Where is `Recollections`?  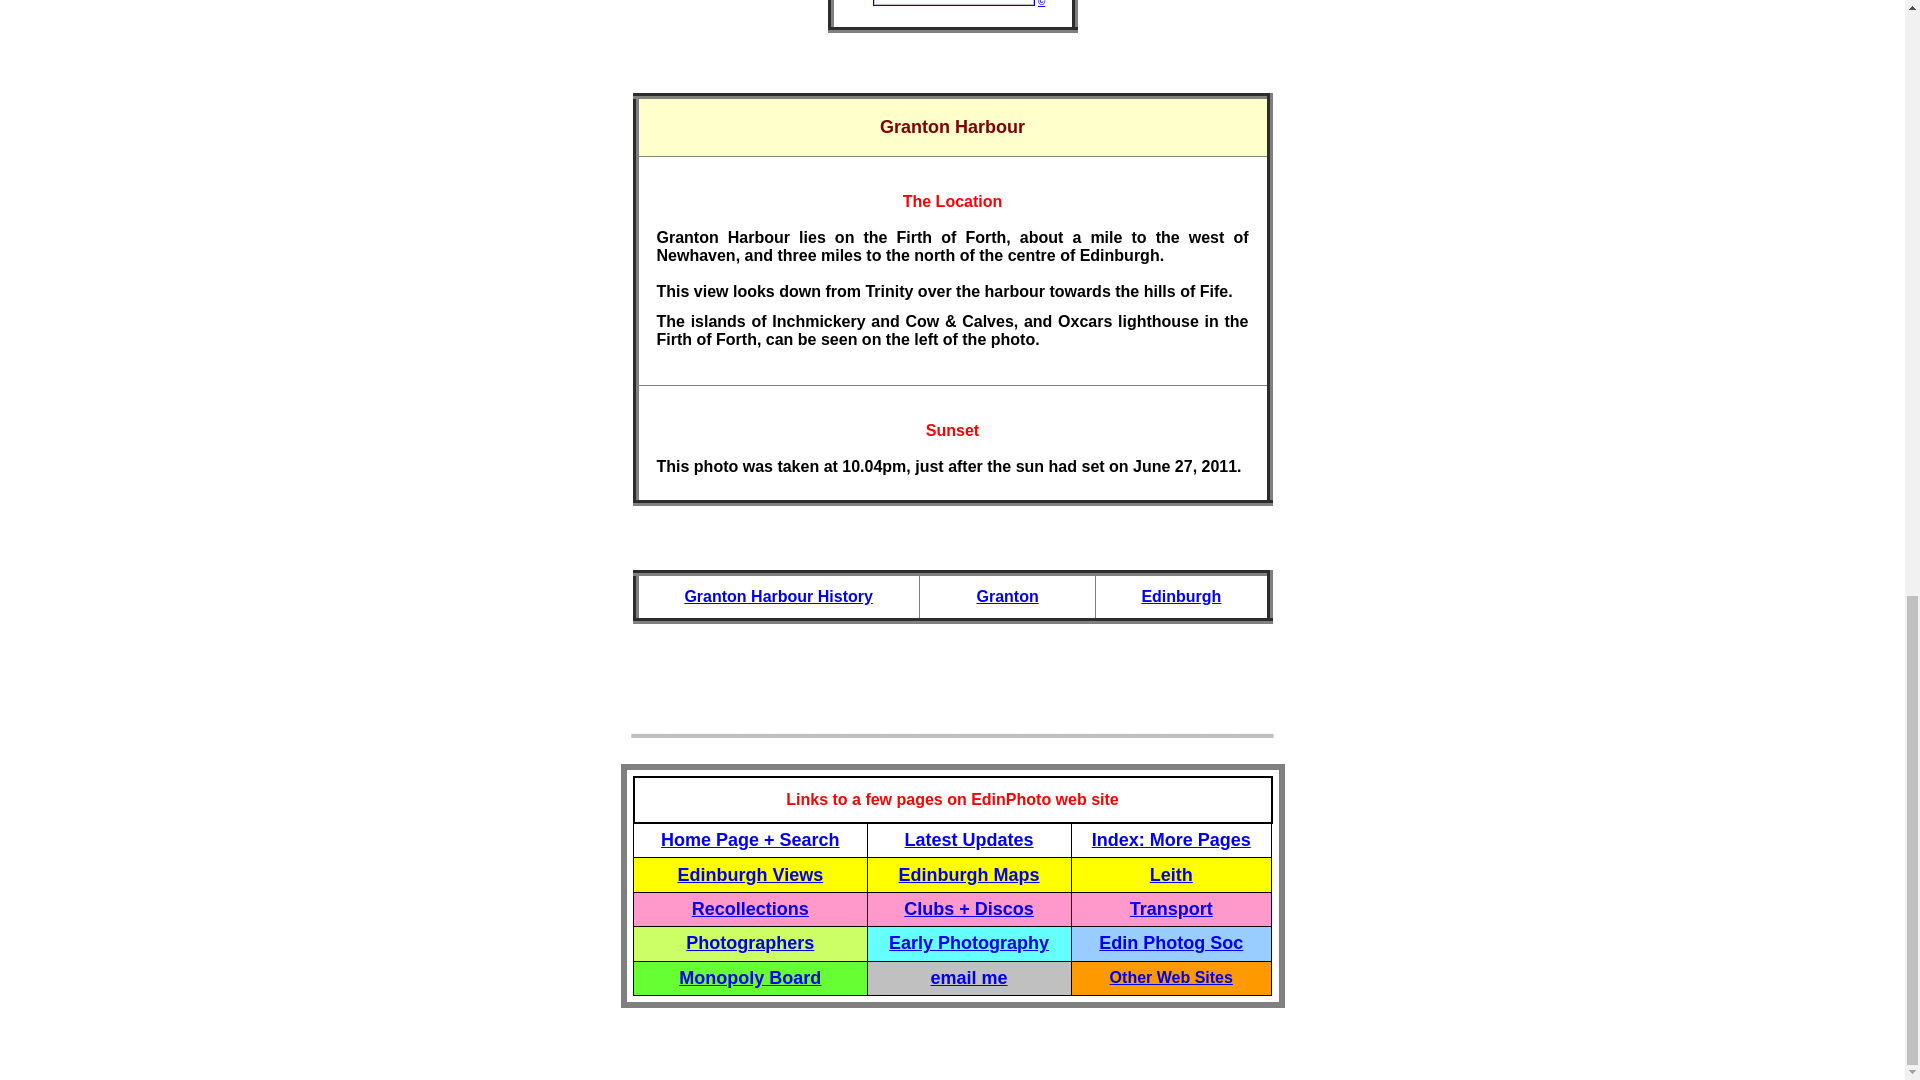
Recollections is located at coordinates (750, 908).